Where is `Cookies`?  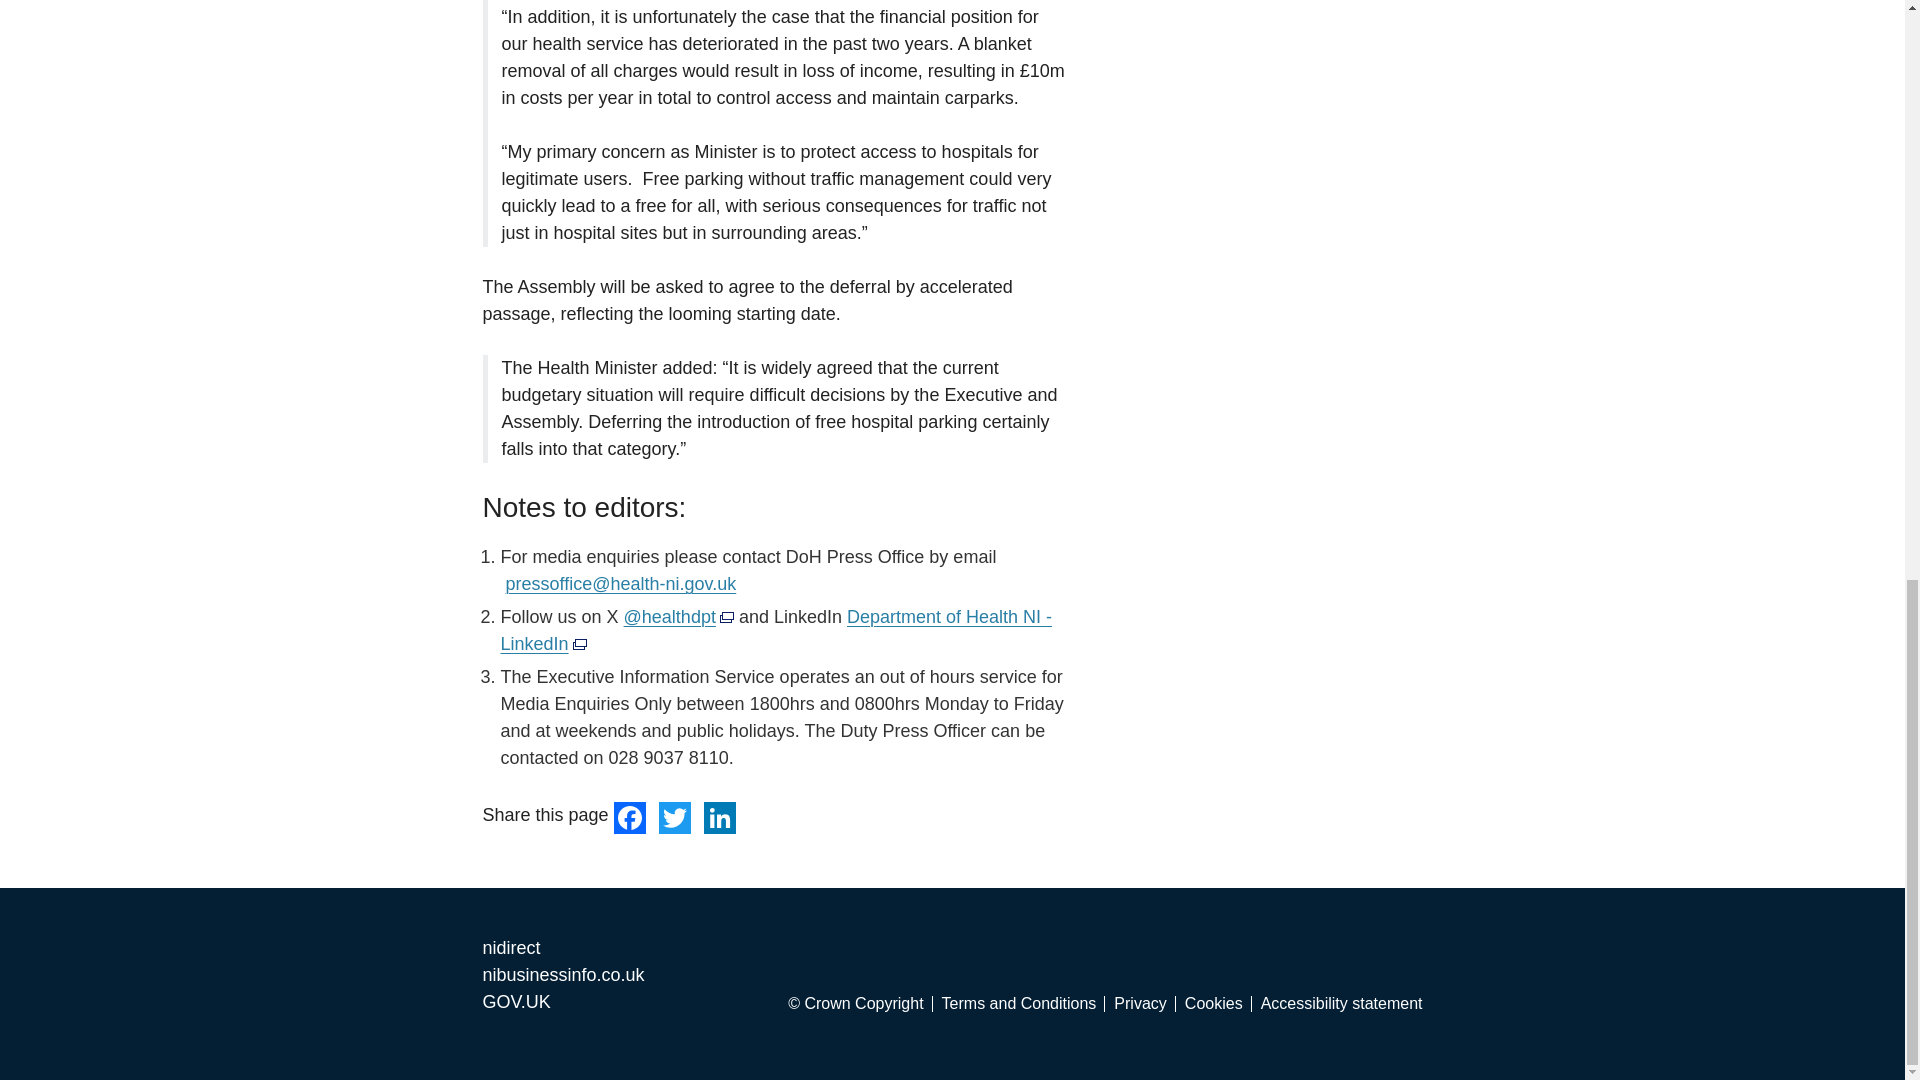
Cookies is located at coordinates (1218, 1003).